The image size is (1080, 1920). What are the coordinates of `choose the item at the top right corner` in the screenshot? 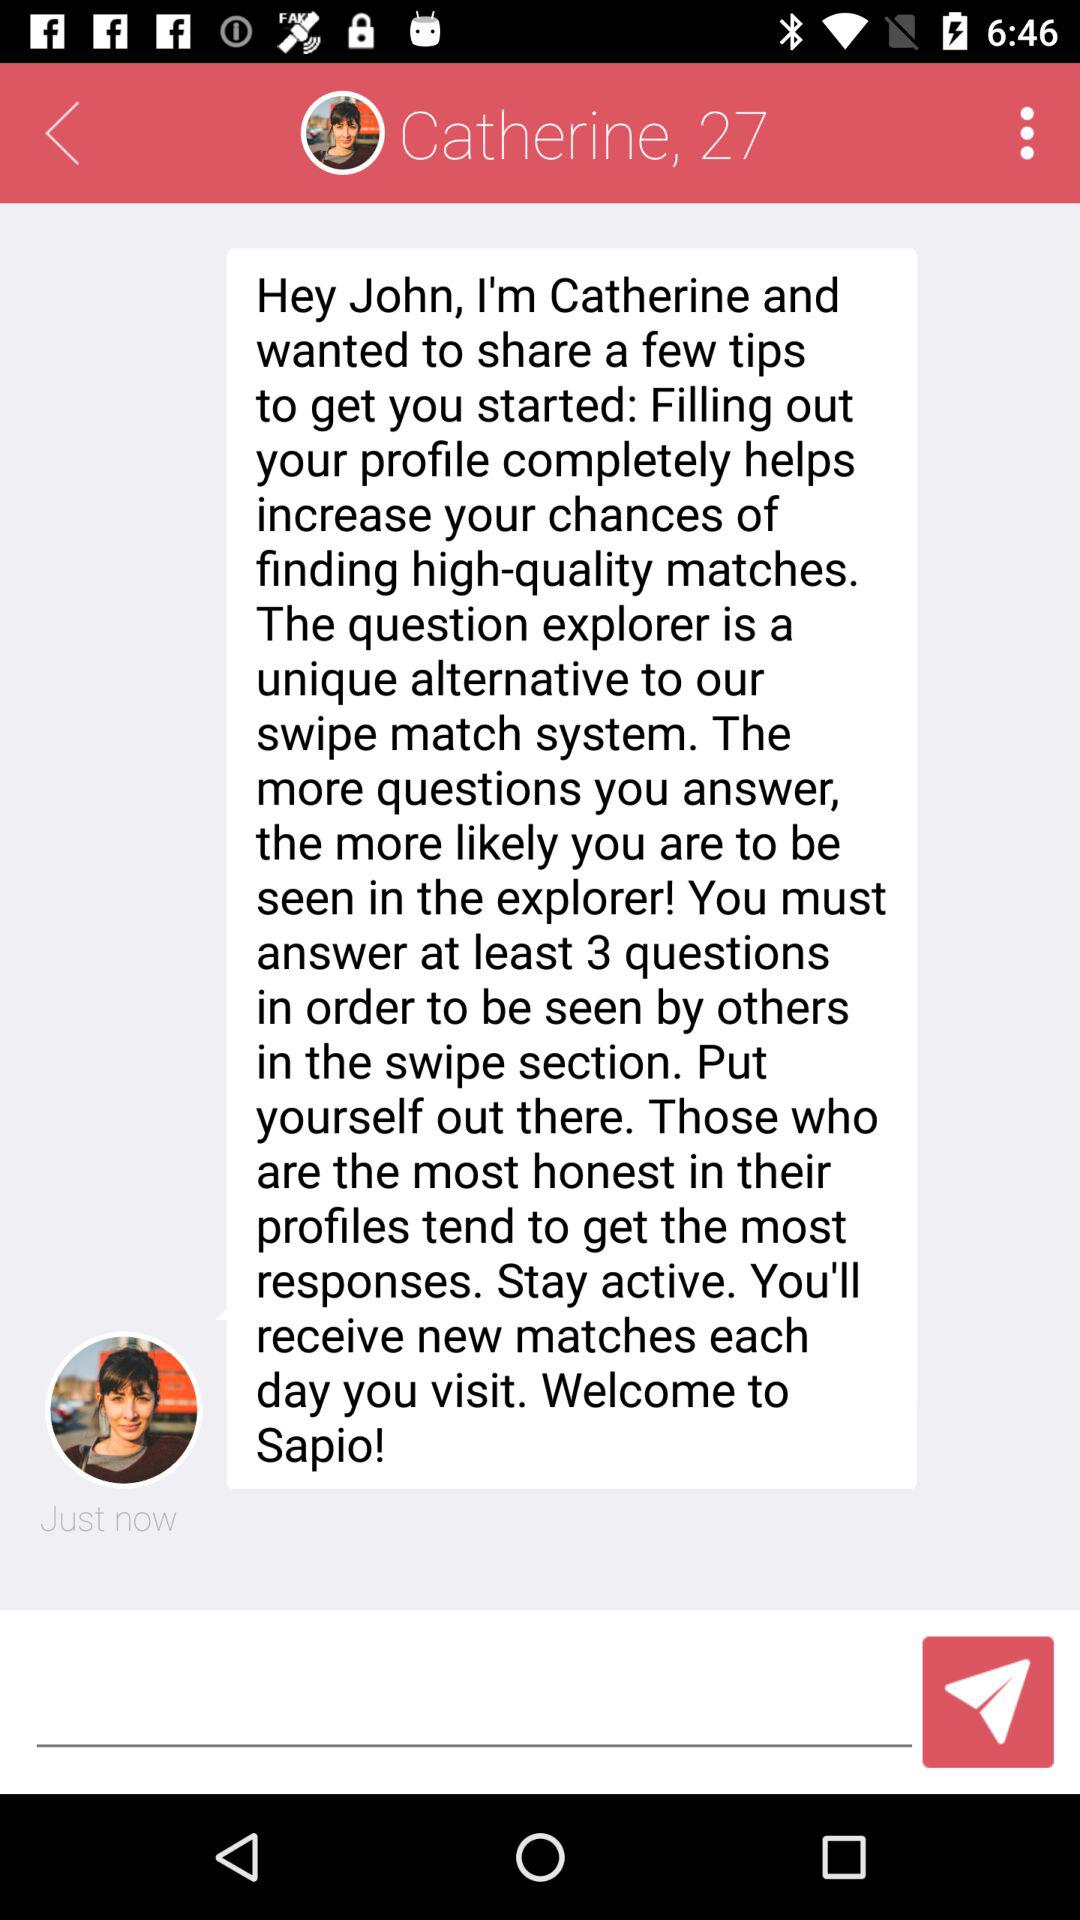 It's located at (1026, 132).